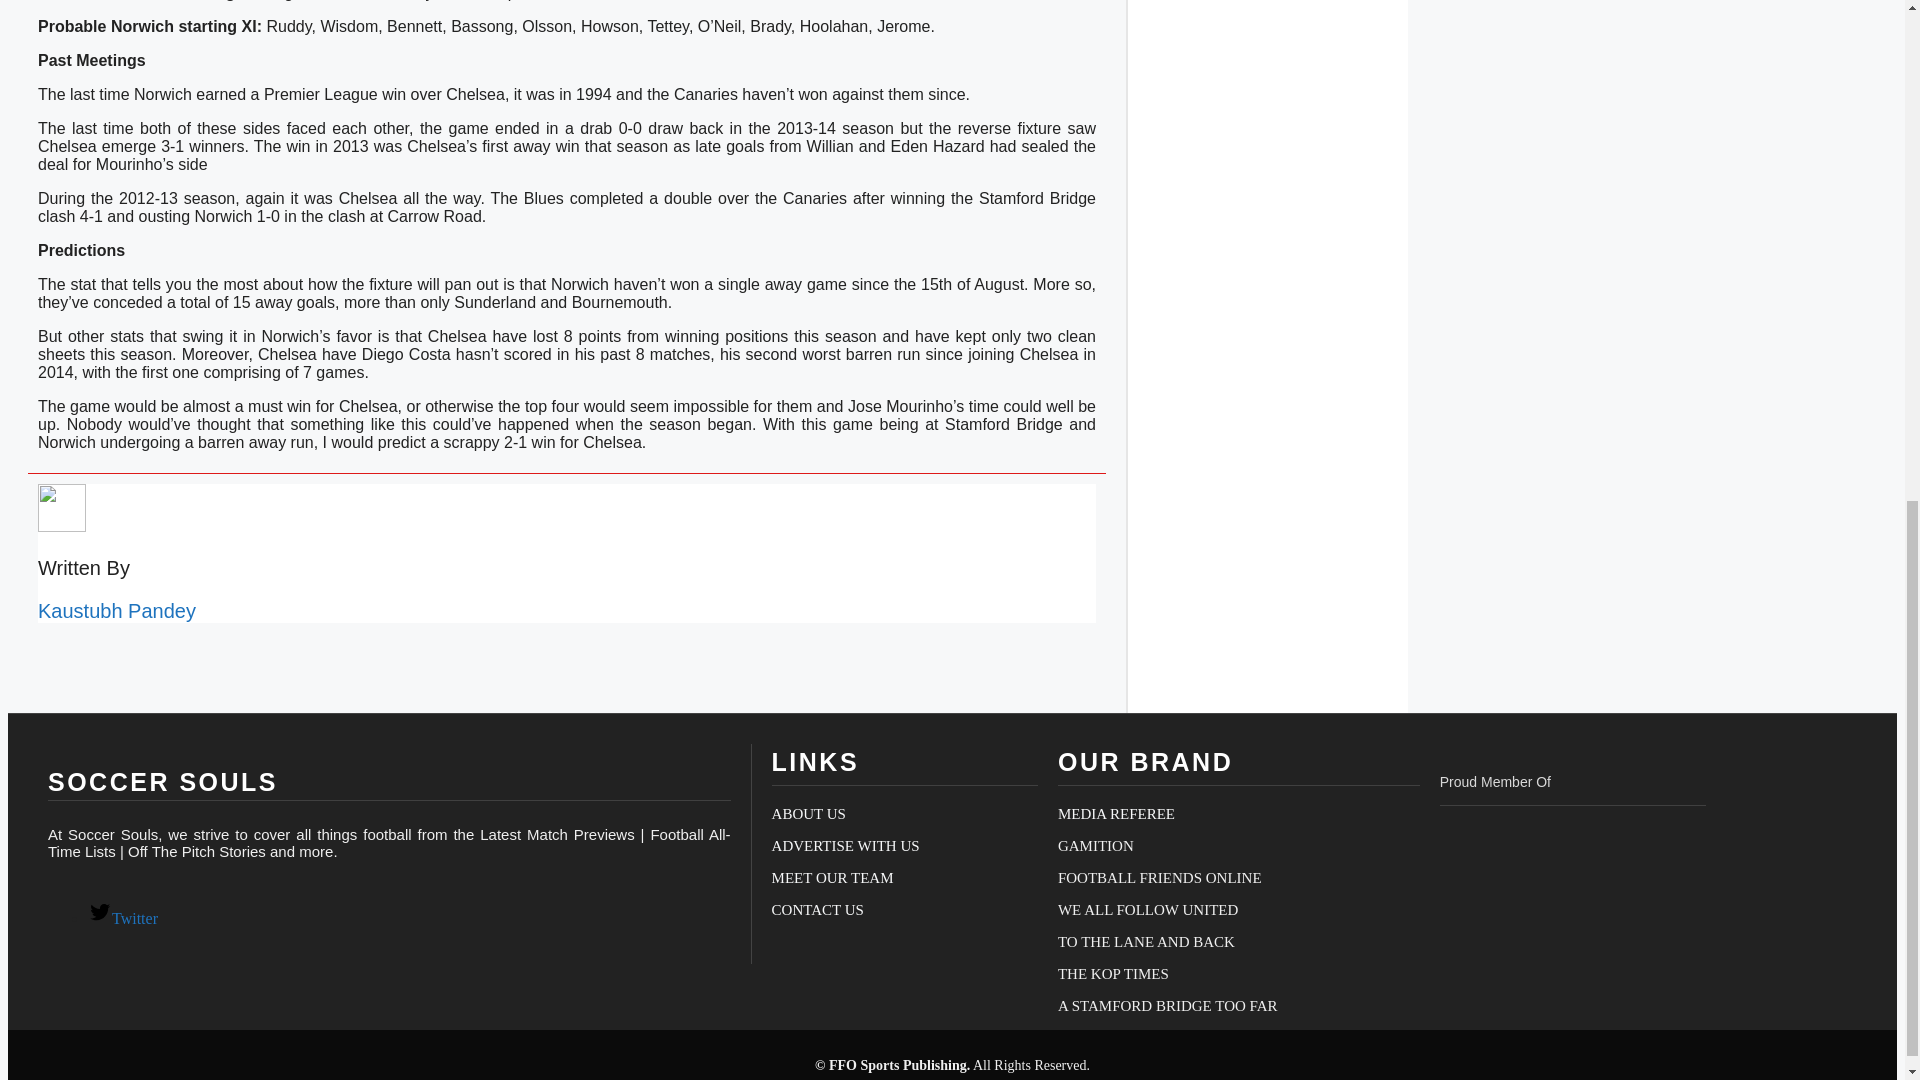 This screenshot has height=1080, width=1920. Describe the element at coordinates (1168, 1006) in the screenshot. I see `A STAMFORD BRIDGE TOO FAR` at that location.